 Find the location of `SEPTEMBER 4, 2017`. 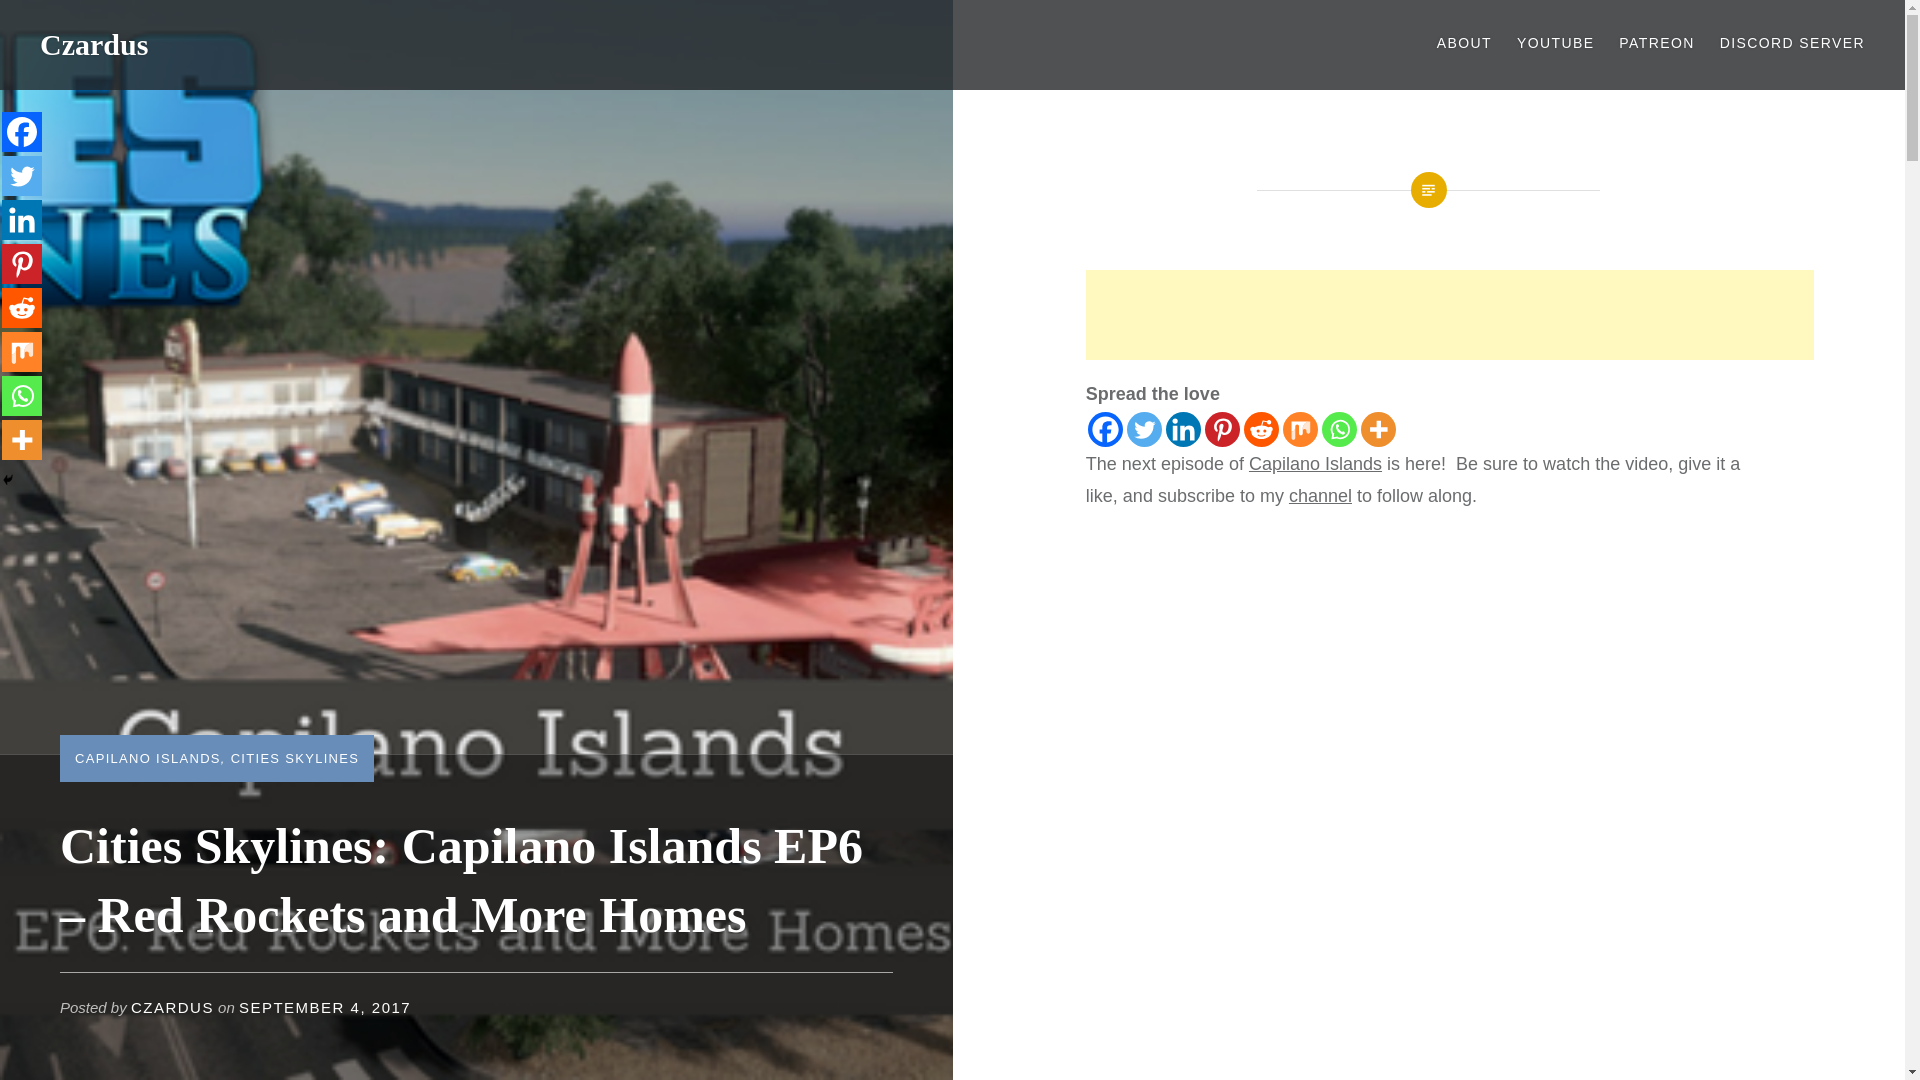

SEPTEMBER 4, 2017 is located at coordinates (324, 1008).